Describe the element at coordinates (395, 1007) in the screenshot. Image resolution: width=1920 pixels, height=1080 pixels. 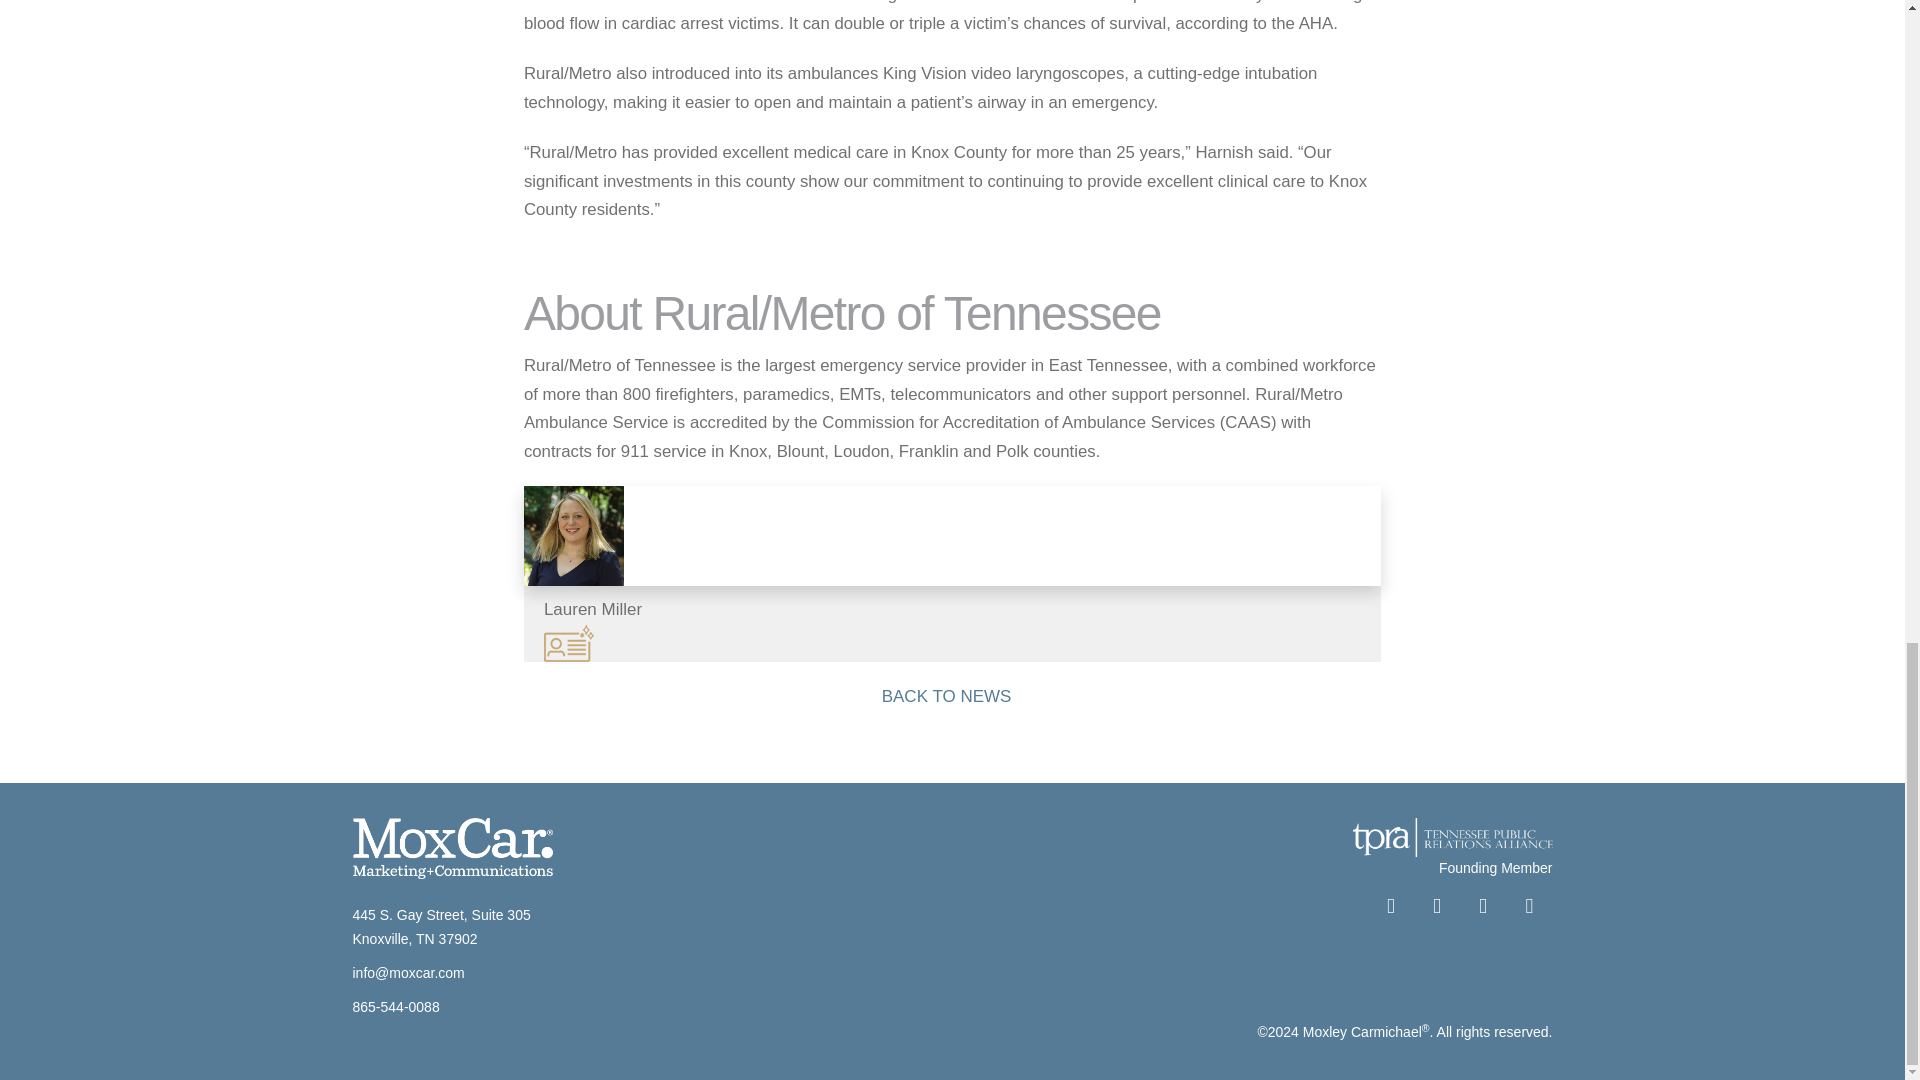
I see `865-544-0088` at that location.